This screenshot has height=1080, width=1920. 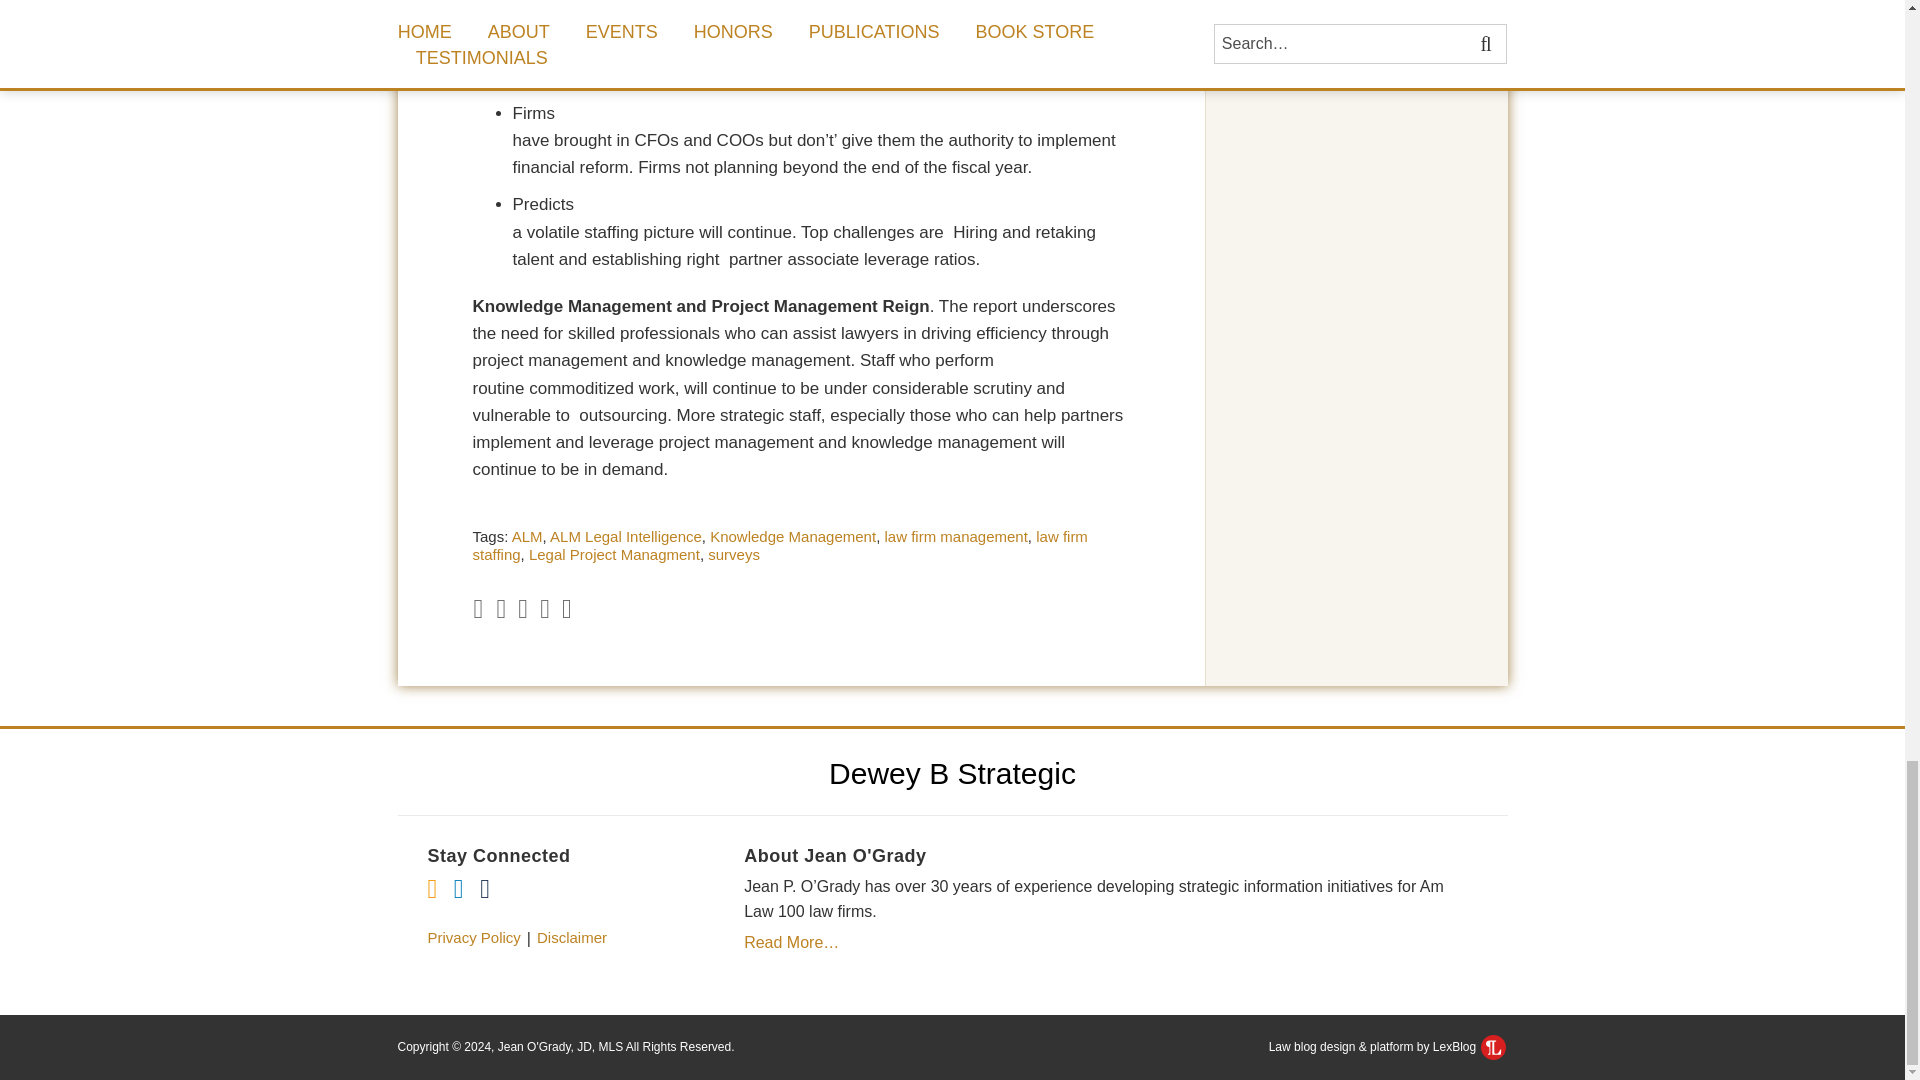 What do you see at coordinates (779, 545) in the screenshot?
I see `law firm staffing` at bounding box center [779, 545].